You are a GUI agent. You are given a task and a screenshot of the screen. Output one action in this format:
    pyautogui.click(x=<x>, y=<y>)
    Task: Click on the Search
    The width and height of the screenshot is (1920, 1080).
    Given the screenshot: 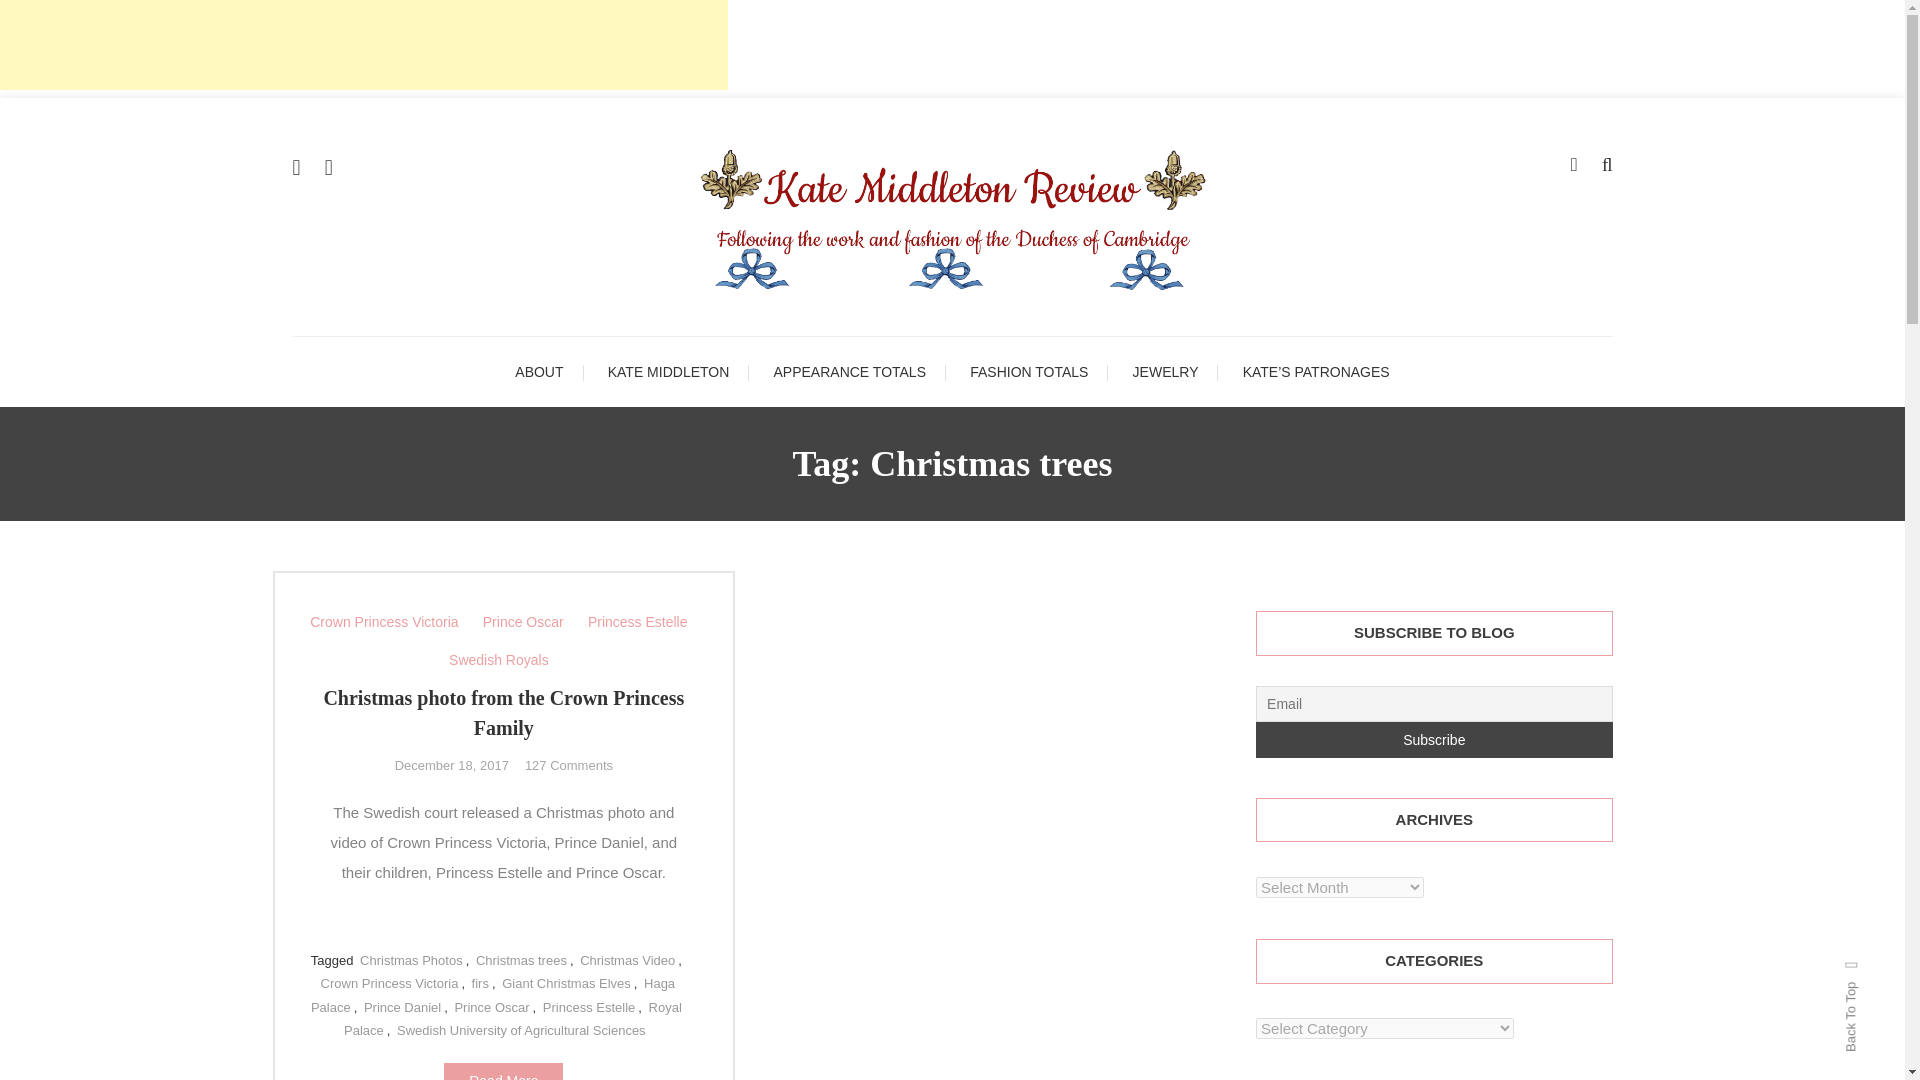 What is the action you would take?
    pyautogui.click(x=1014, y=570)
    